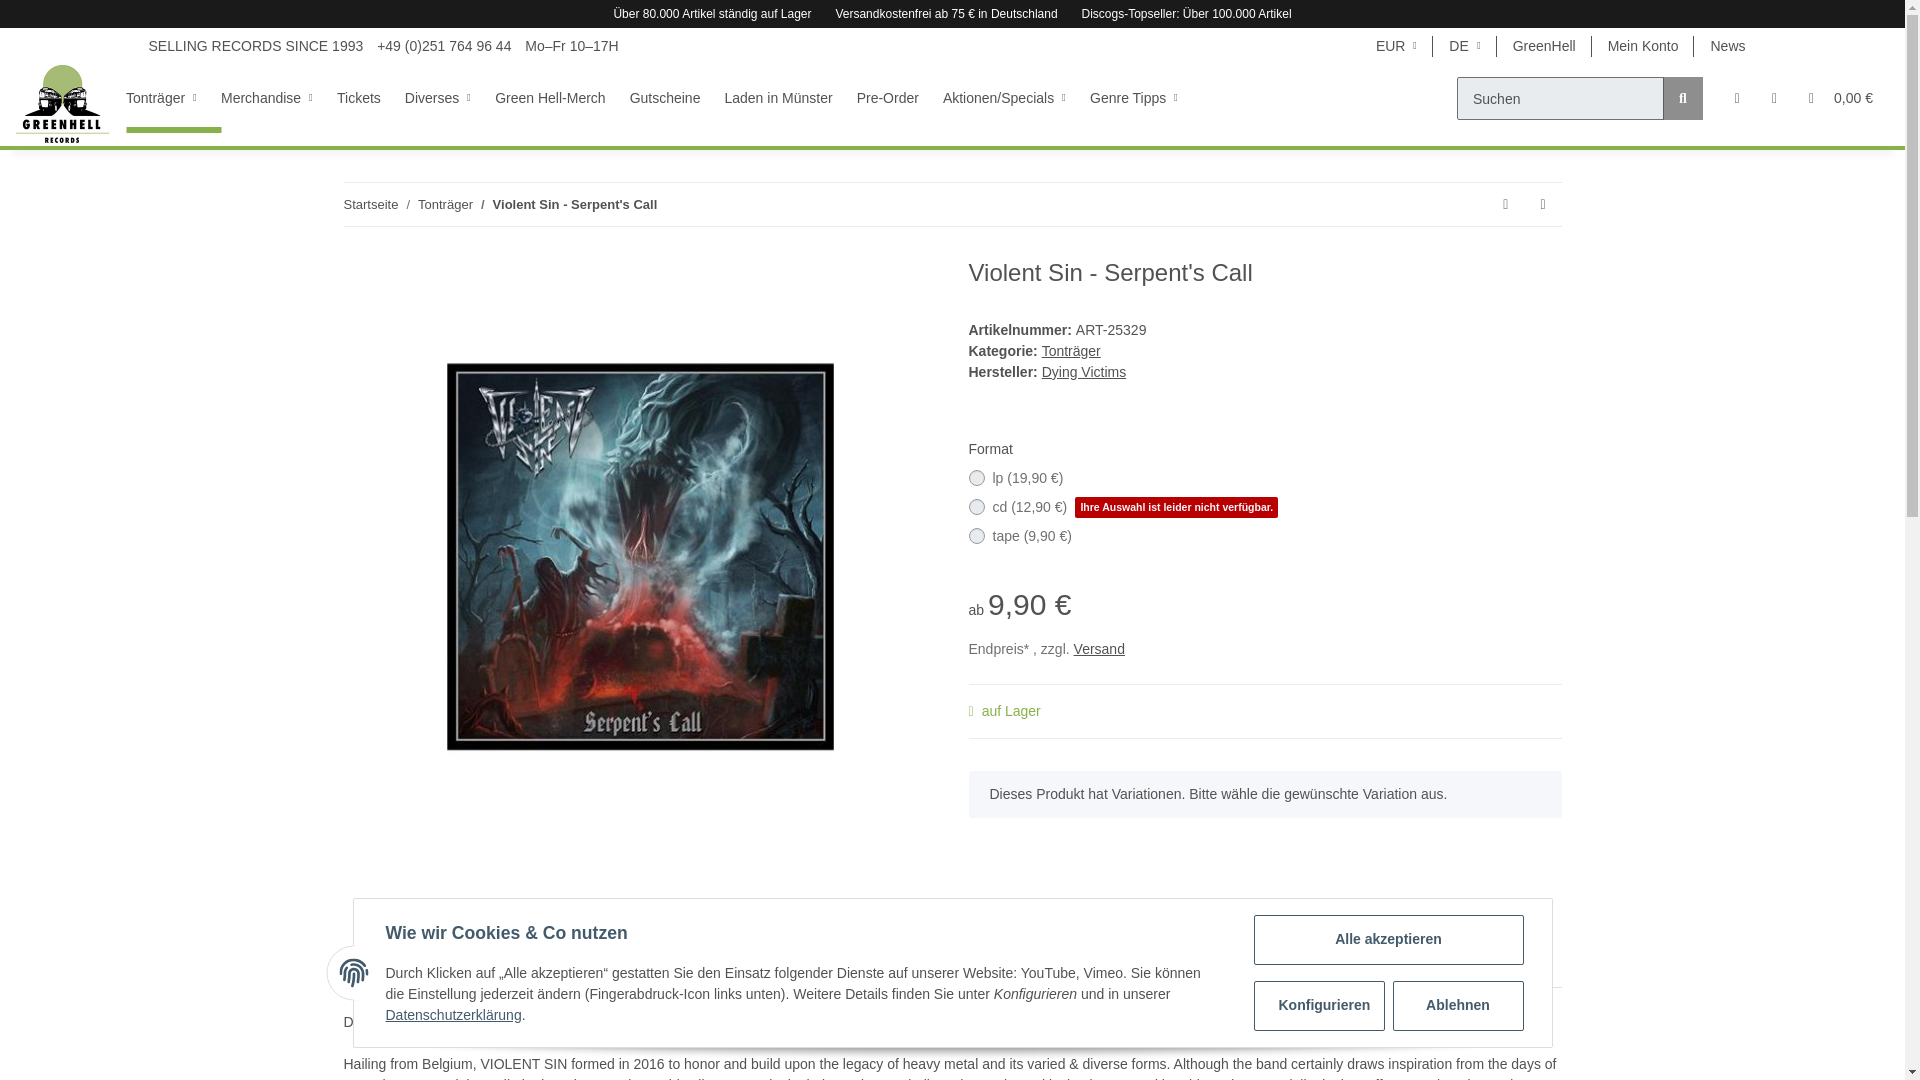 This screenshot has height=1080, width=1920. What do you see at coordinates (1464, 46) in the screenshot?
I see `DE` at bounding box center [1464, 46].